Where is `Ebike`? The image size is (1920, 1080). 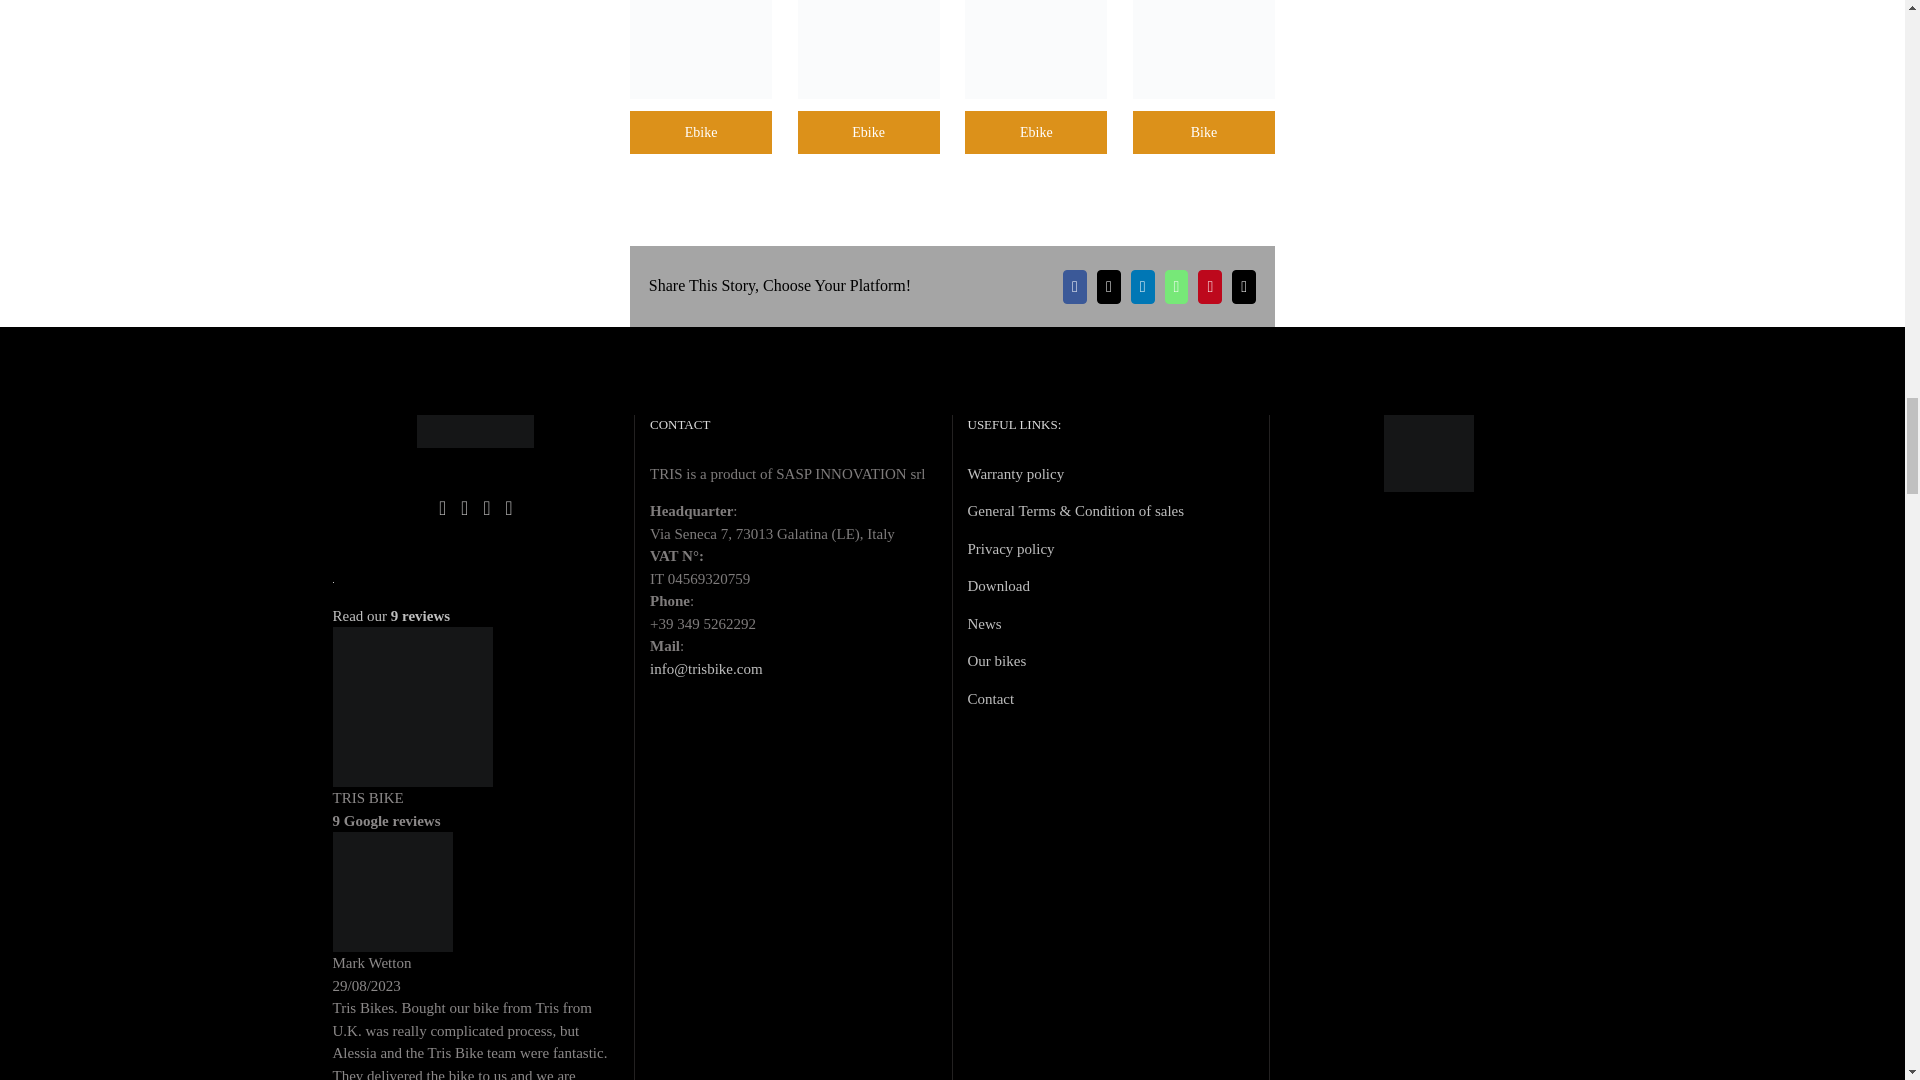
Ebike is located at coordinates (869, 132).